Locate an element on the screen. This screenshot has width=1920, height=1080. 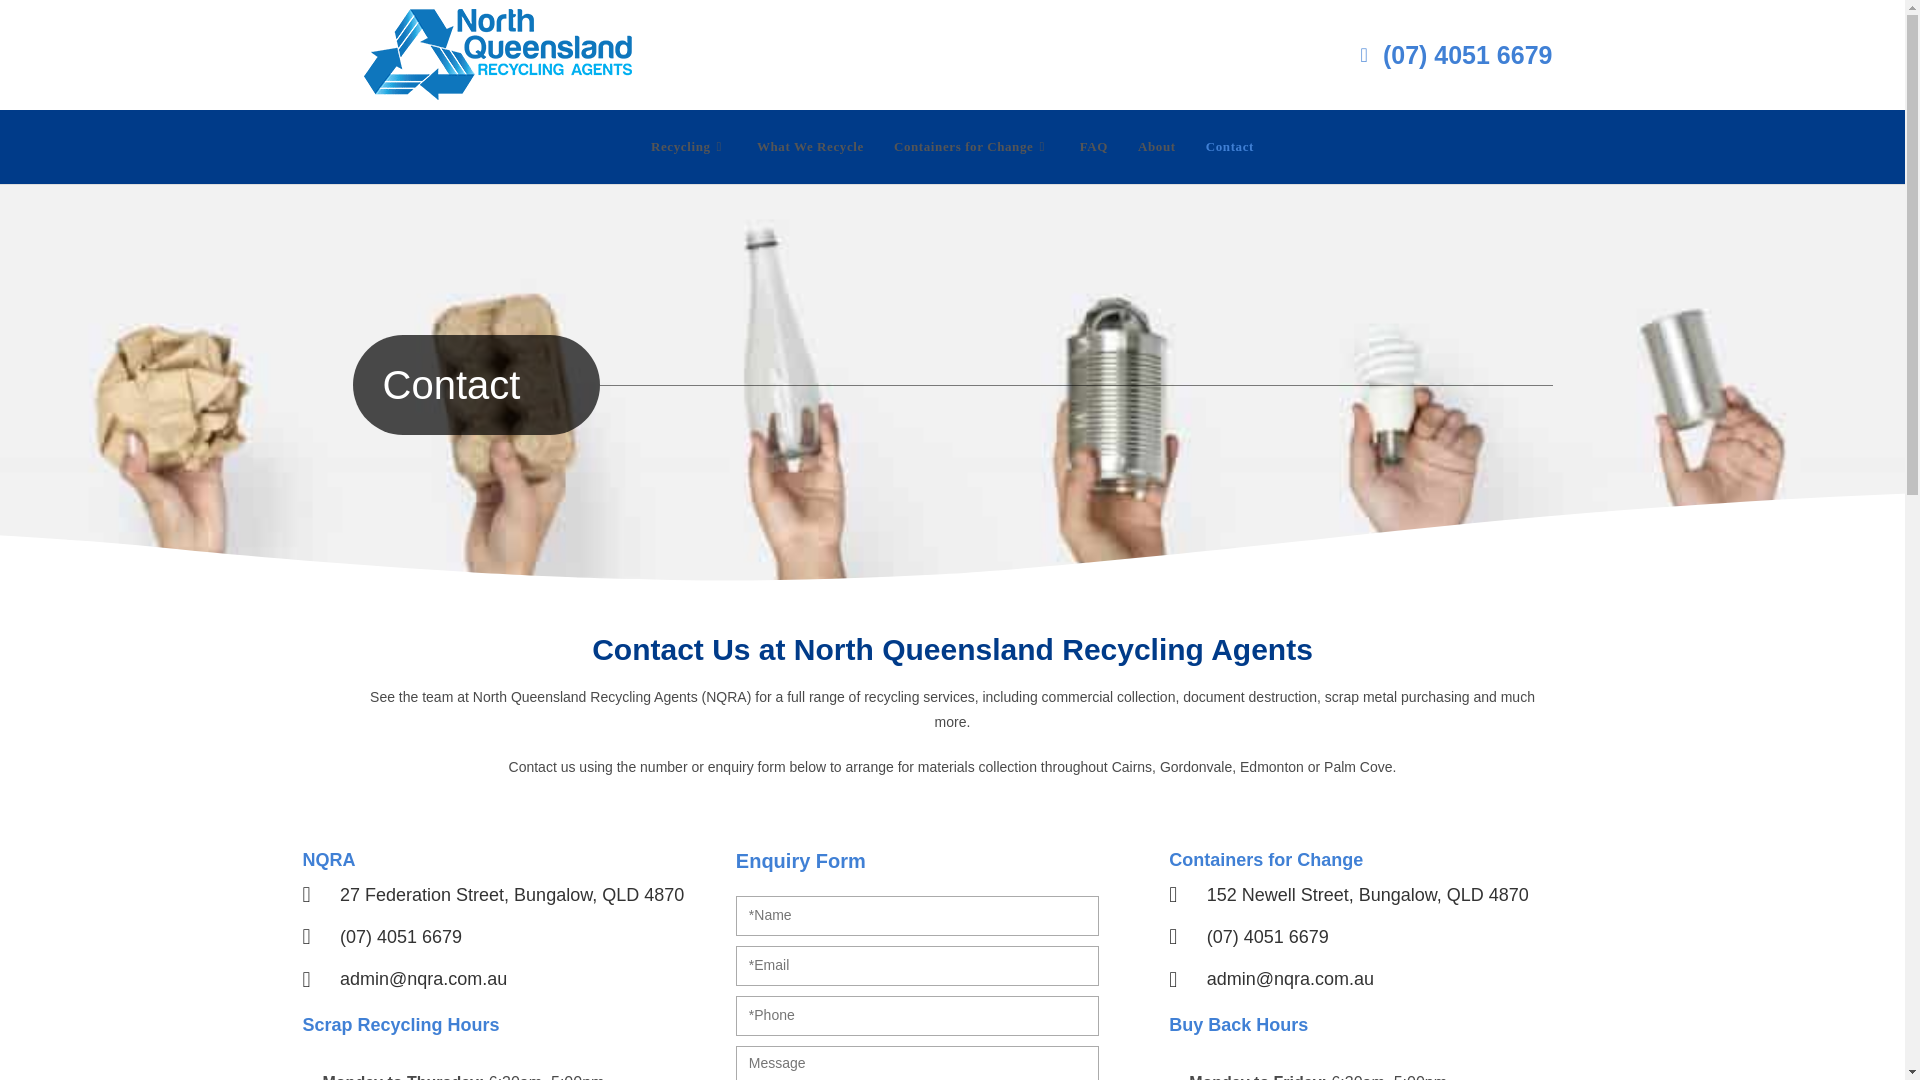
Recycling is located at coordinates (688, 146).